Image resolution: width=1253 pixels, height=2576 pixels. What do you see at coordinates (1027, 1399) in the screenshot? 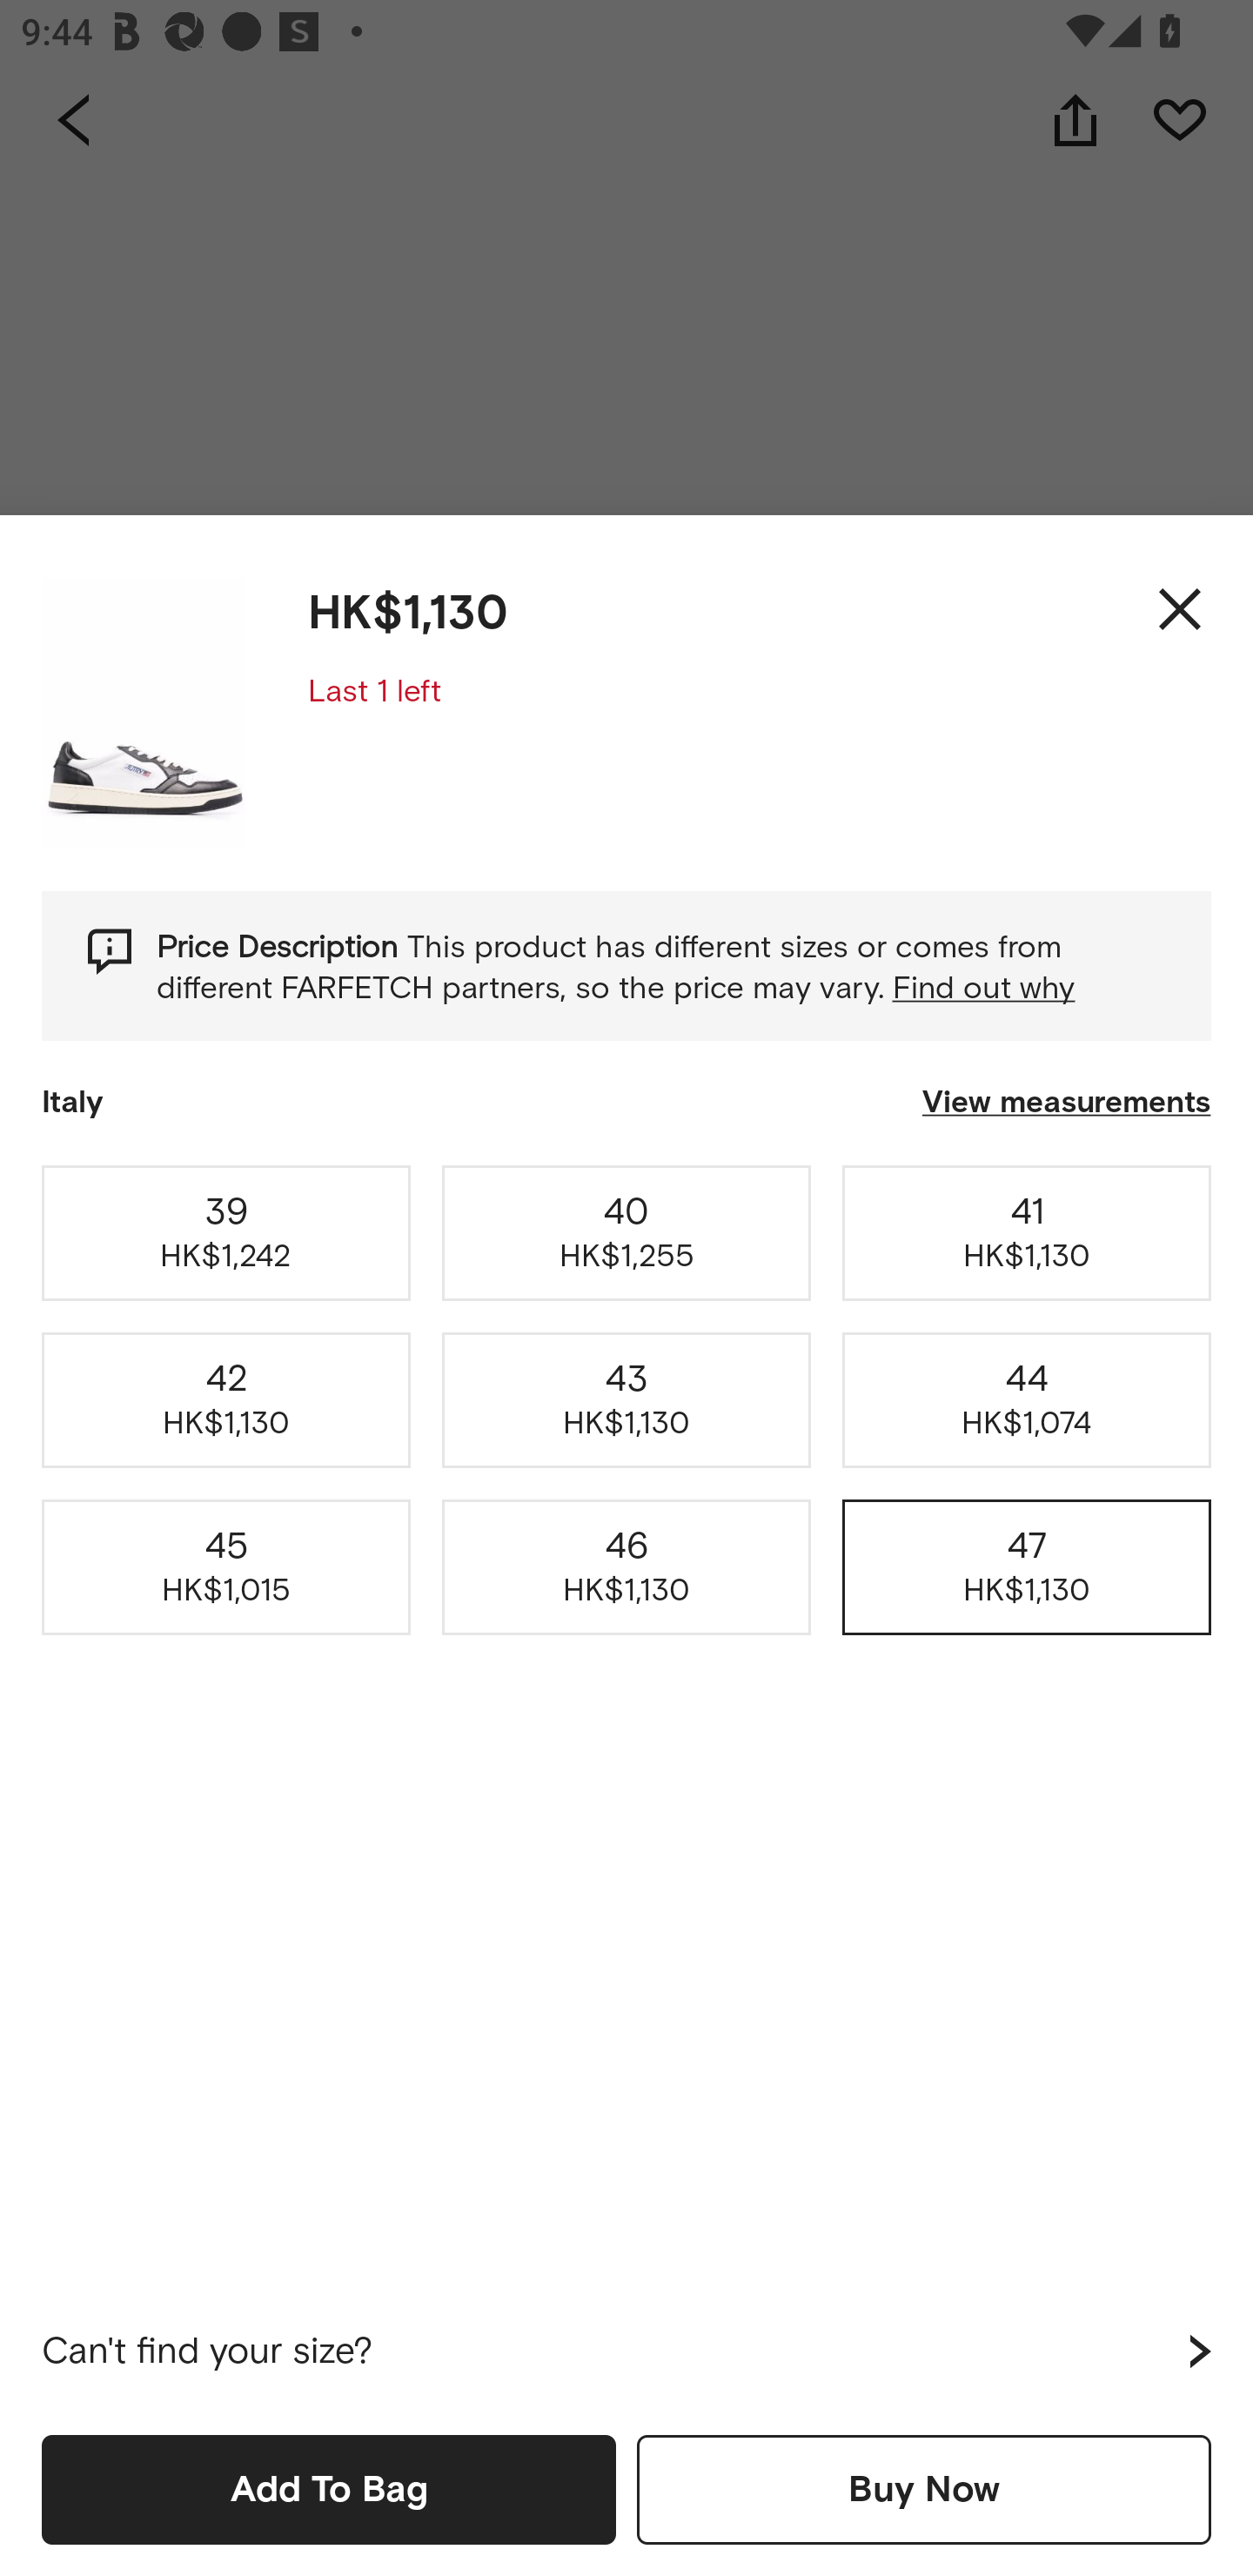
I see `44 HK$1,074` at bounding box center [1027, 1399].